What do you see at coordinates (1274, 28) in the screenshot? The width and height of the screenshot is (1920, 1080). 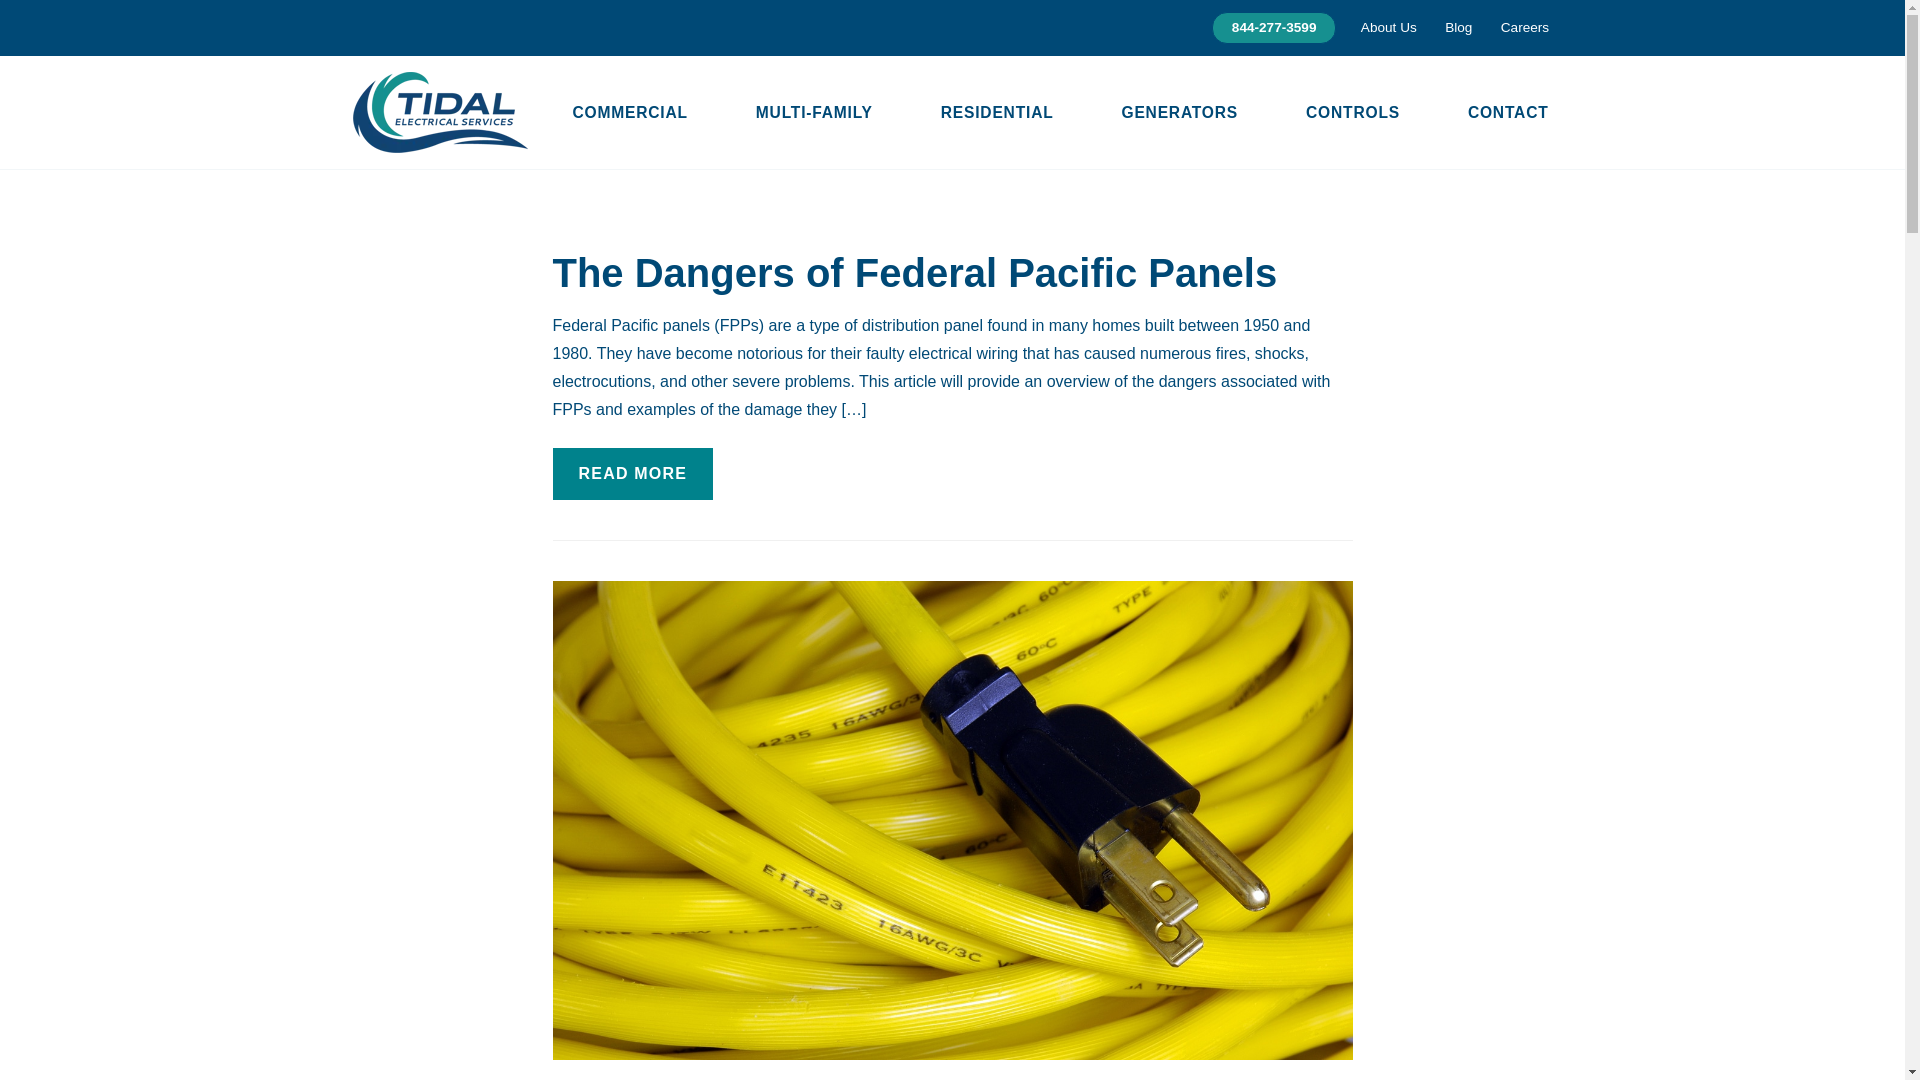 I see `844-277-3599` at bounding box center [1274, 28].